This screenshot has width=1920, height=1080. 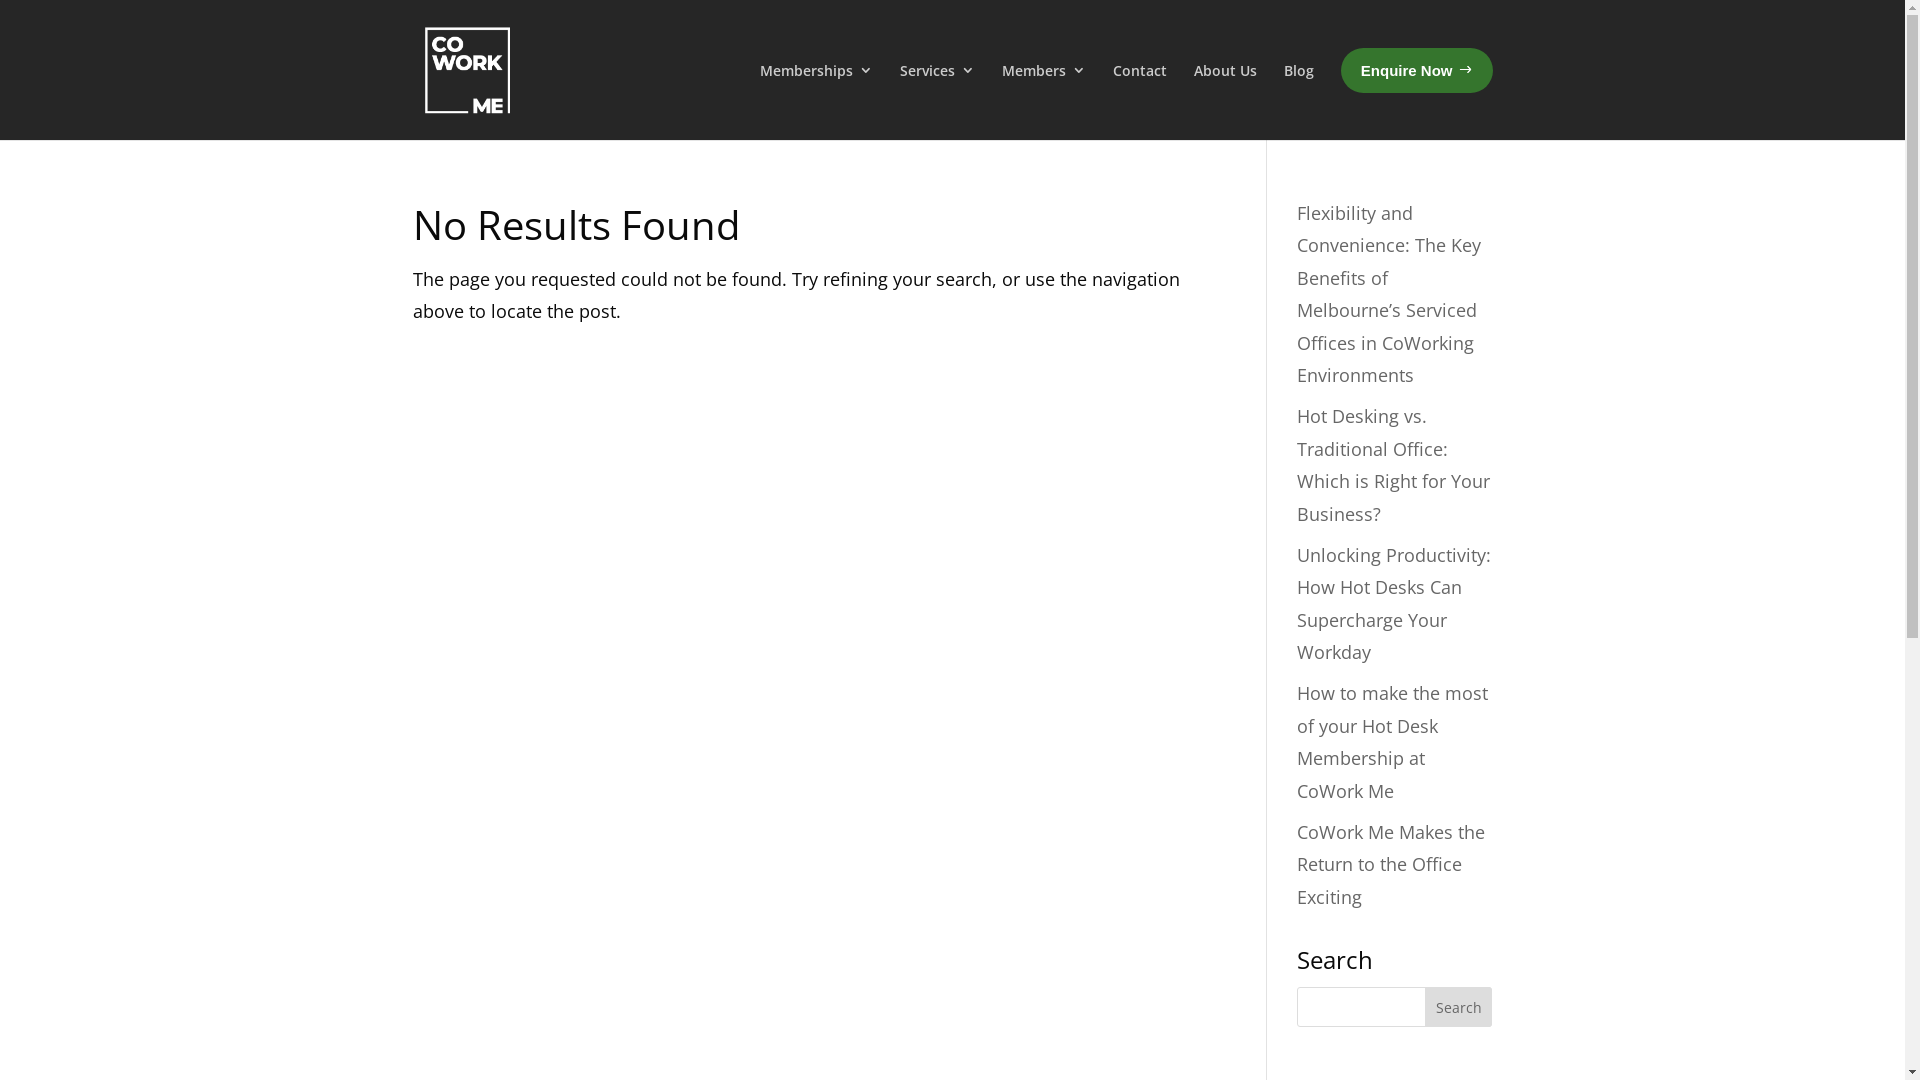 What do you see at coordinates (1226, 98) in the screenshot?
I see `About Us` at bounding box center [1226, 98].